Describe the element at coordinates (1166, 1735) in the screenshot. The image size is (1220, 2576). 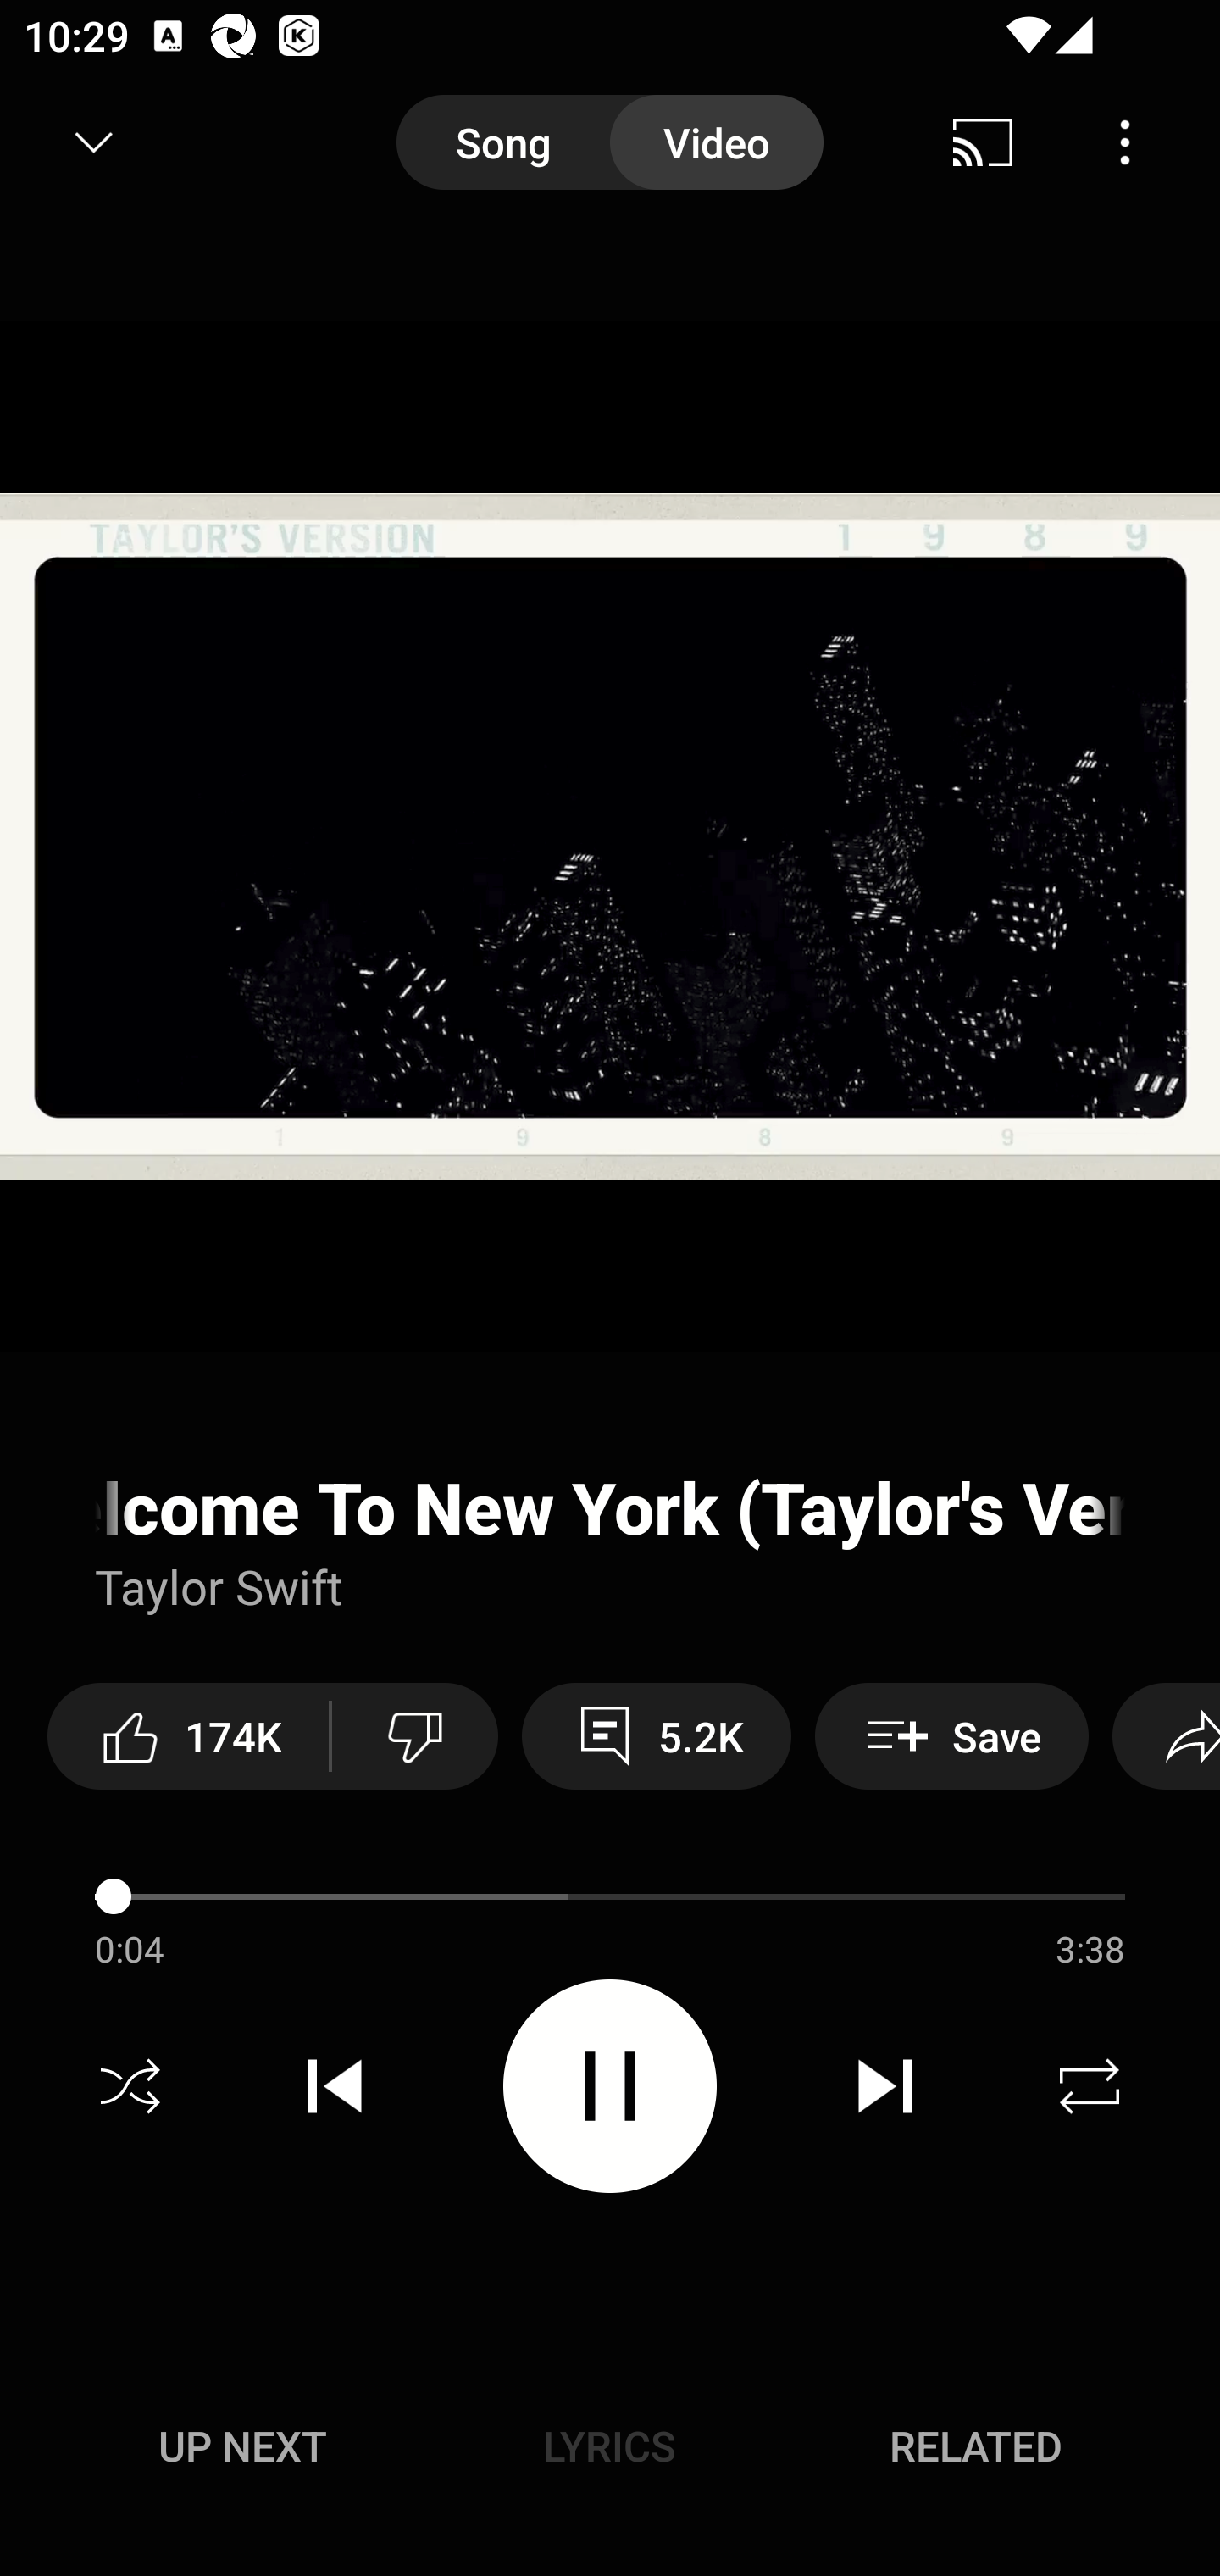
I see `Share` at that location.